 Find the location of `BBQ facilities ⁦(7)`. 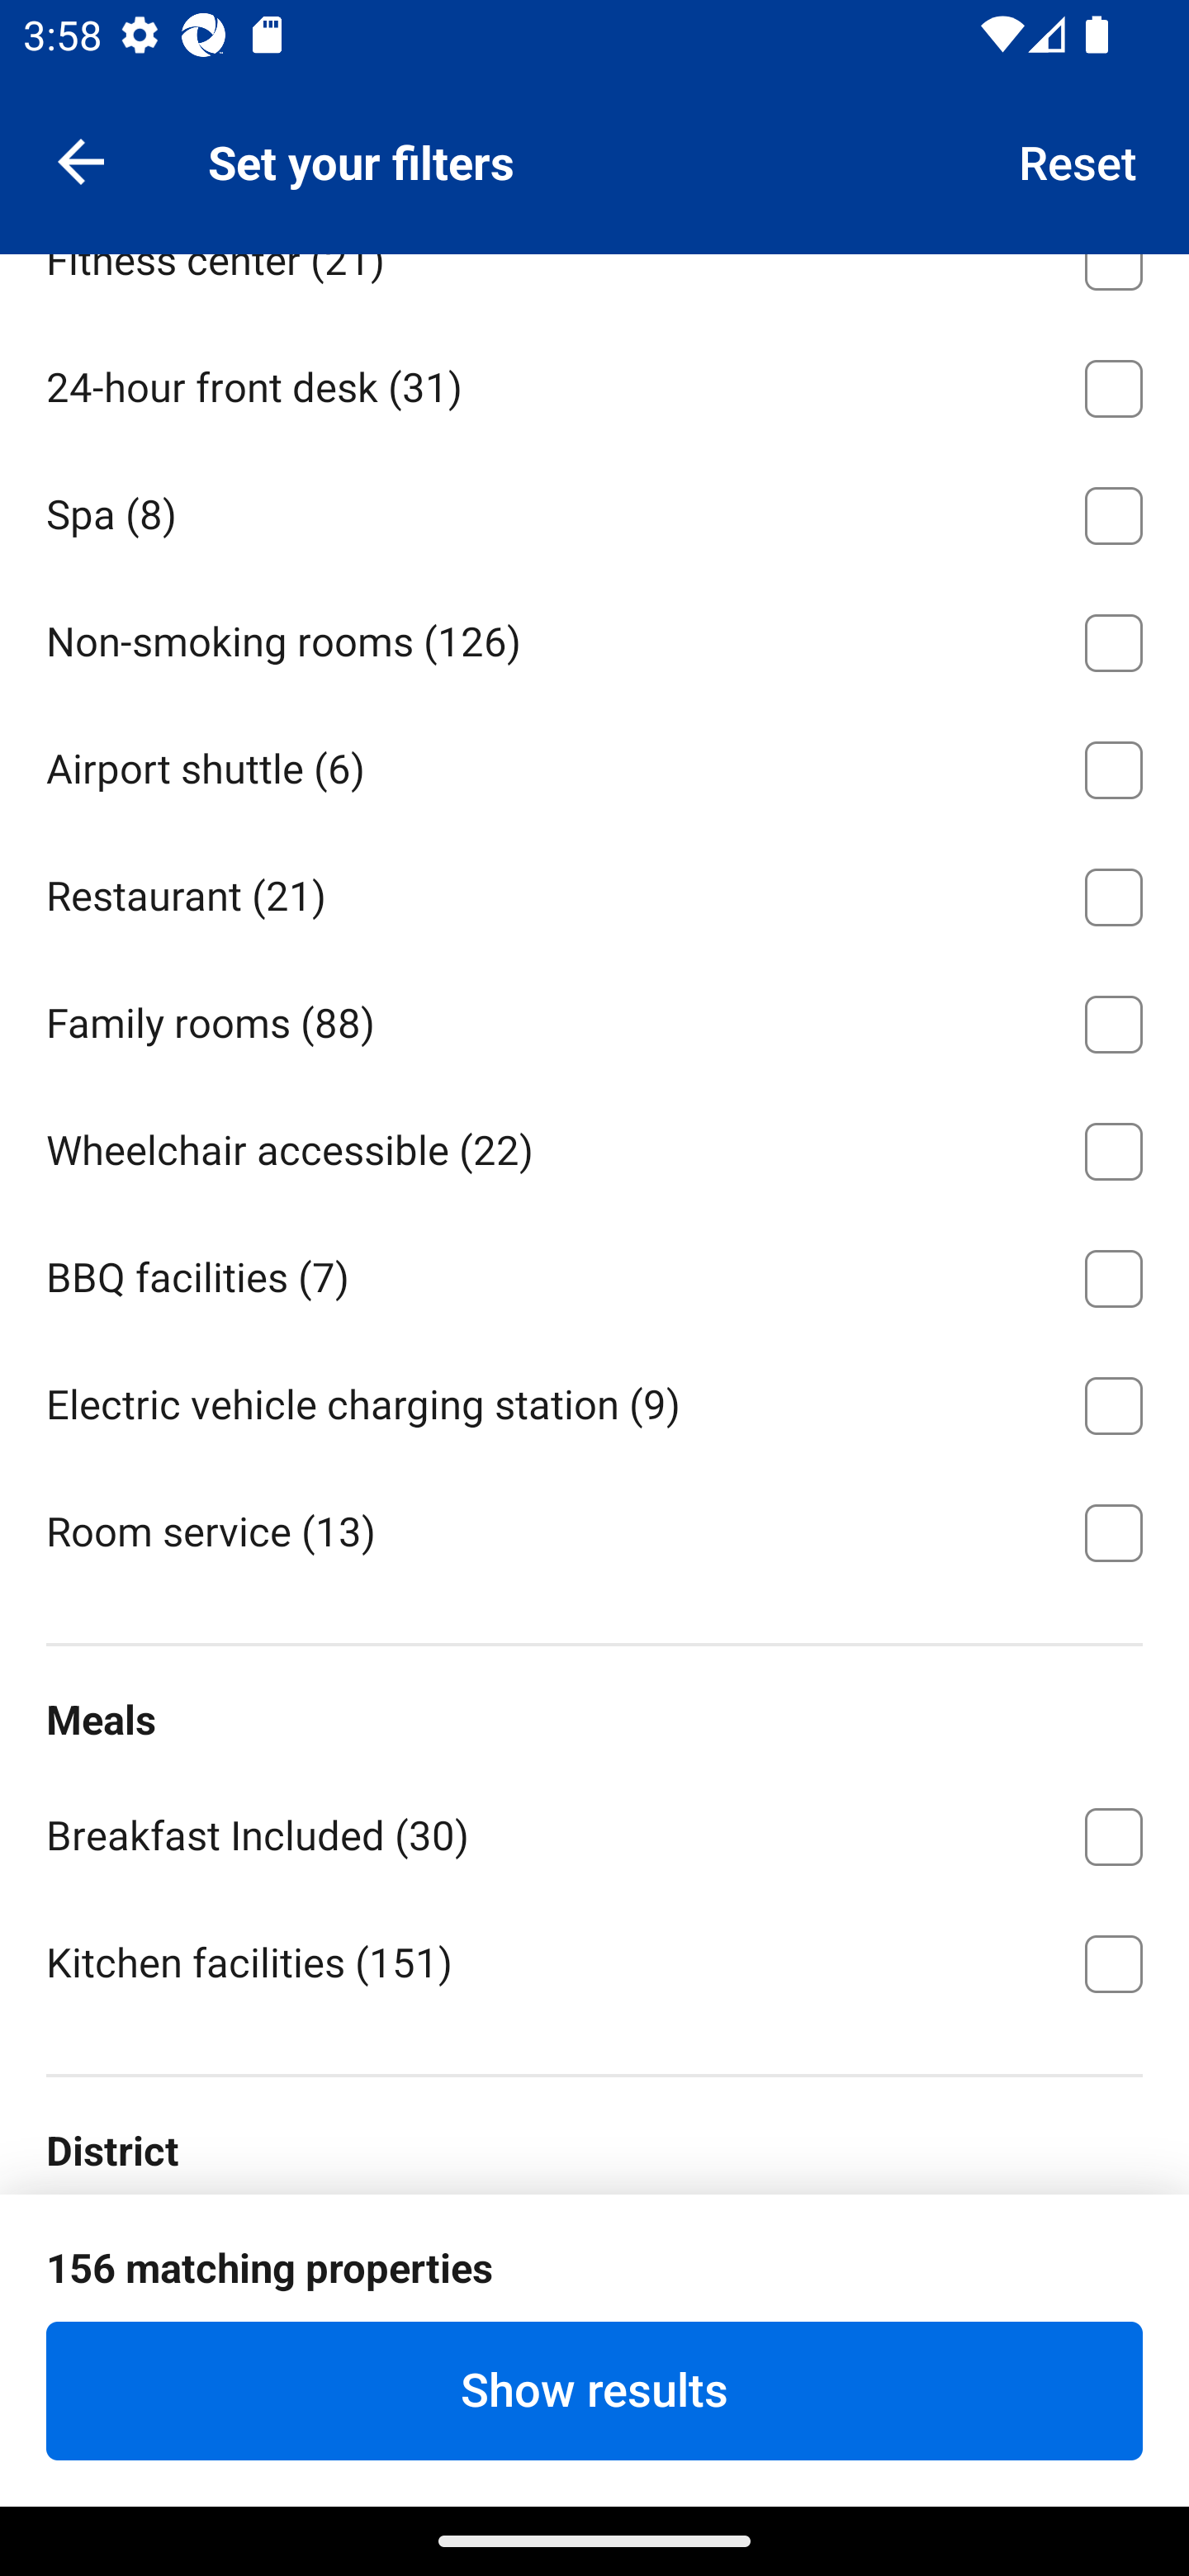

BBQ facilities ⁦(7) is located at coordinates (594, 1273).